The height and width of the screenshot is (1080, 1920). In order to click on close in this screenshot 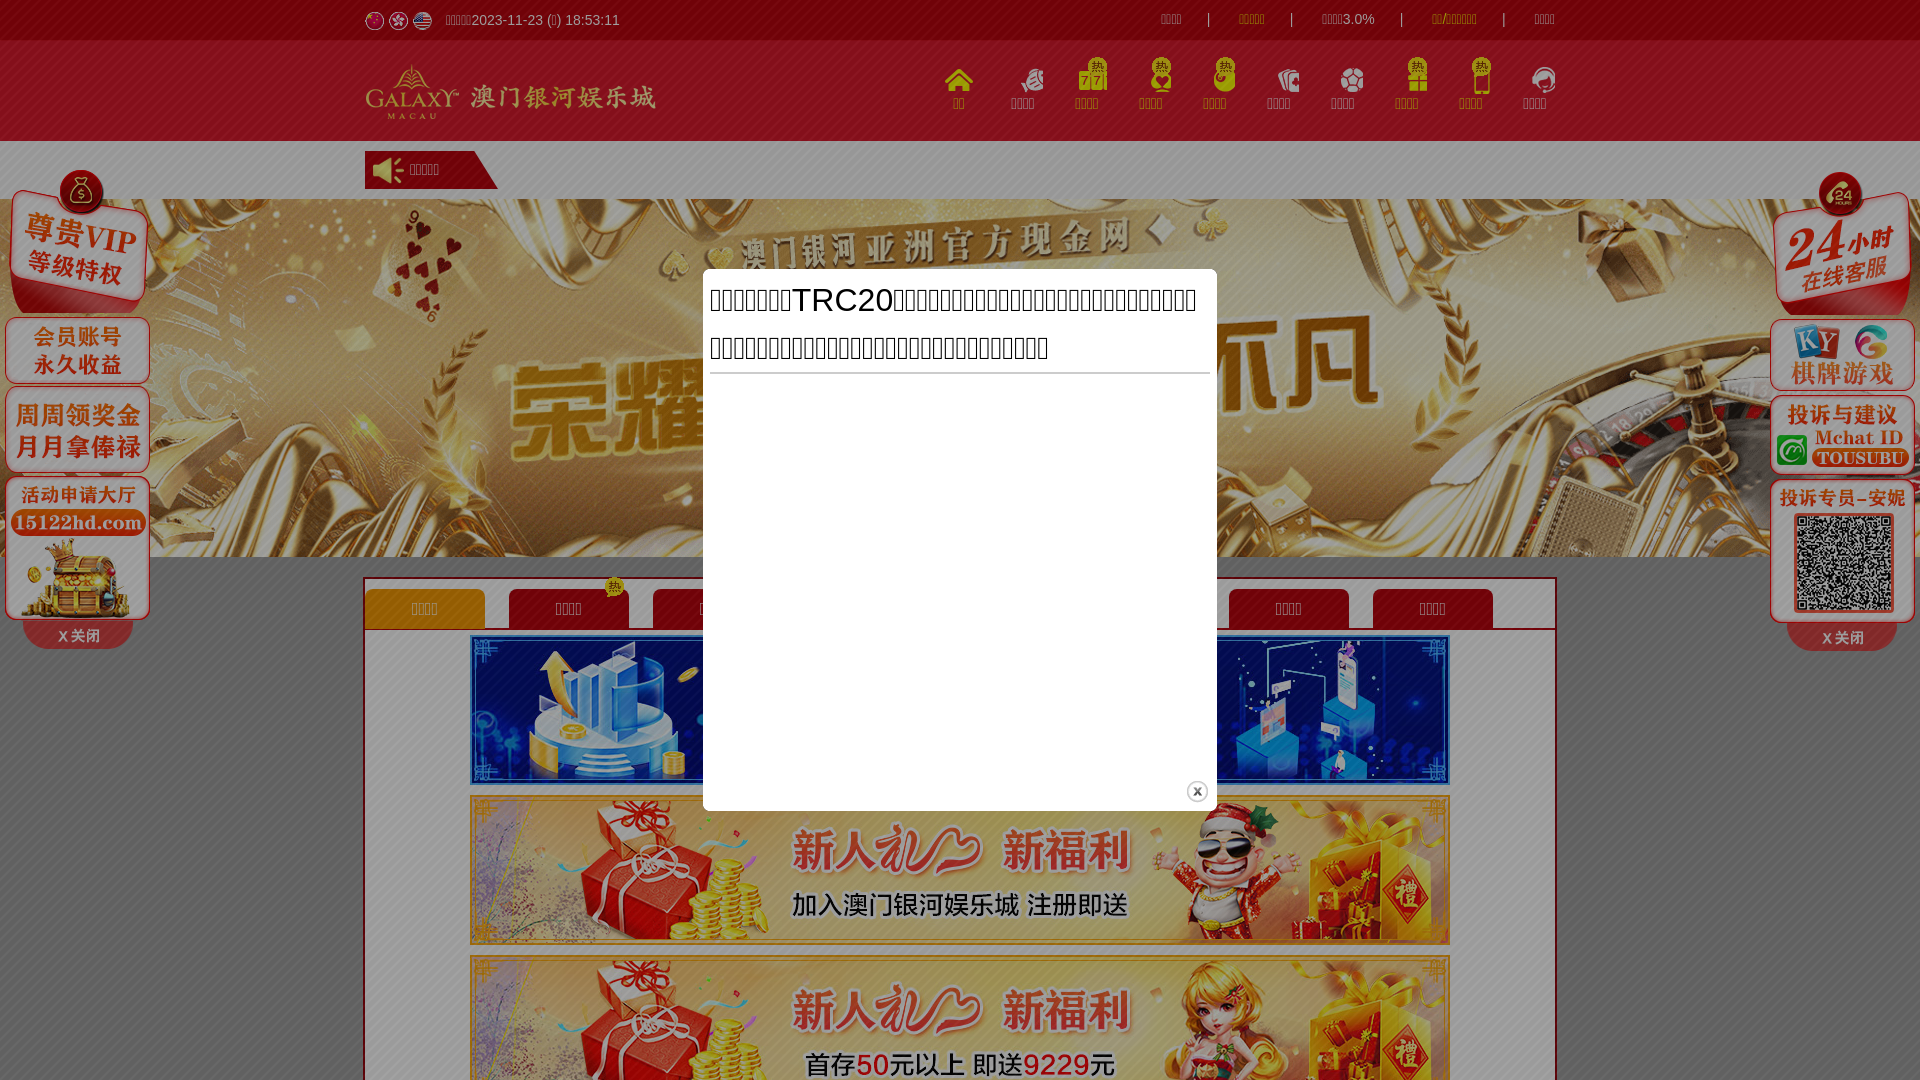, I will do `click(1198, 792)`.